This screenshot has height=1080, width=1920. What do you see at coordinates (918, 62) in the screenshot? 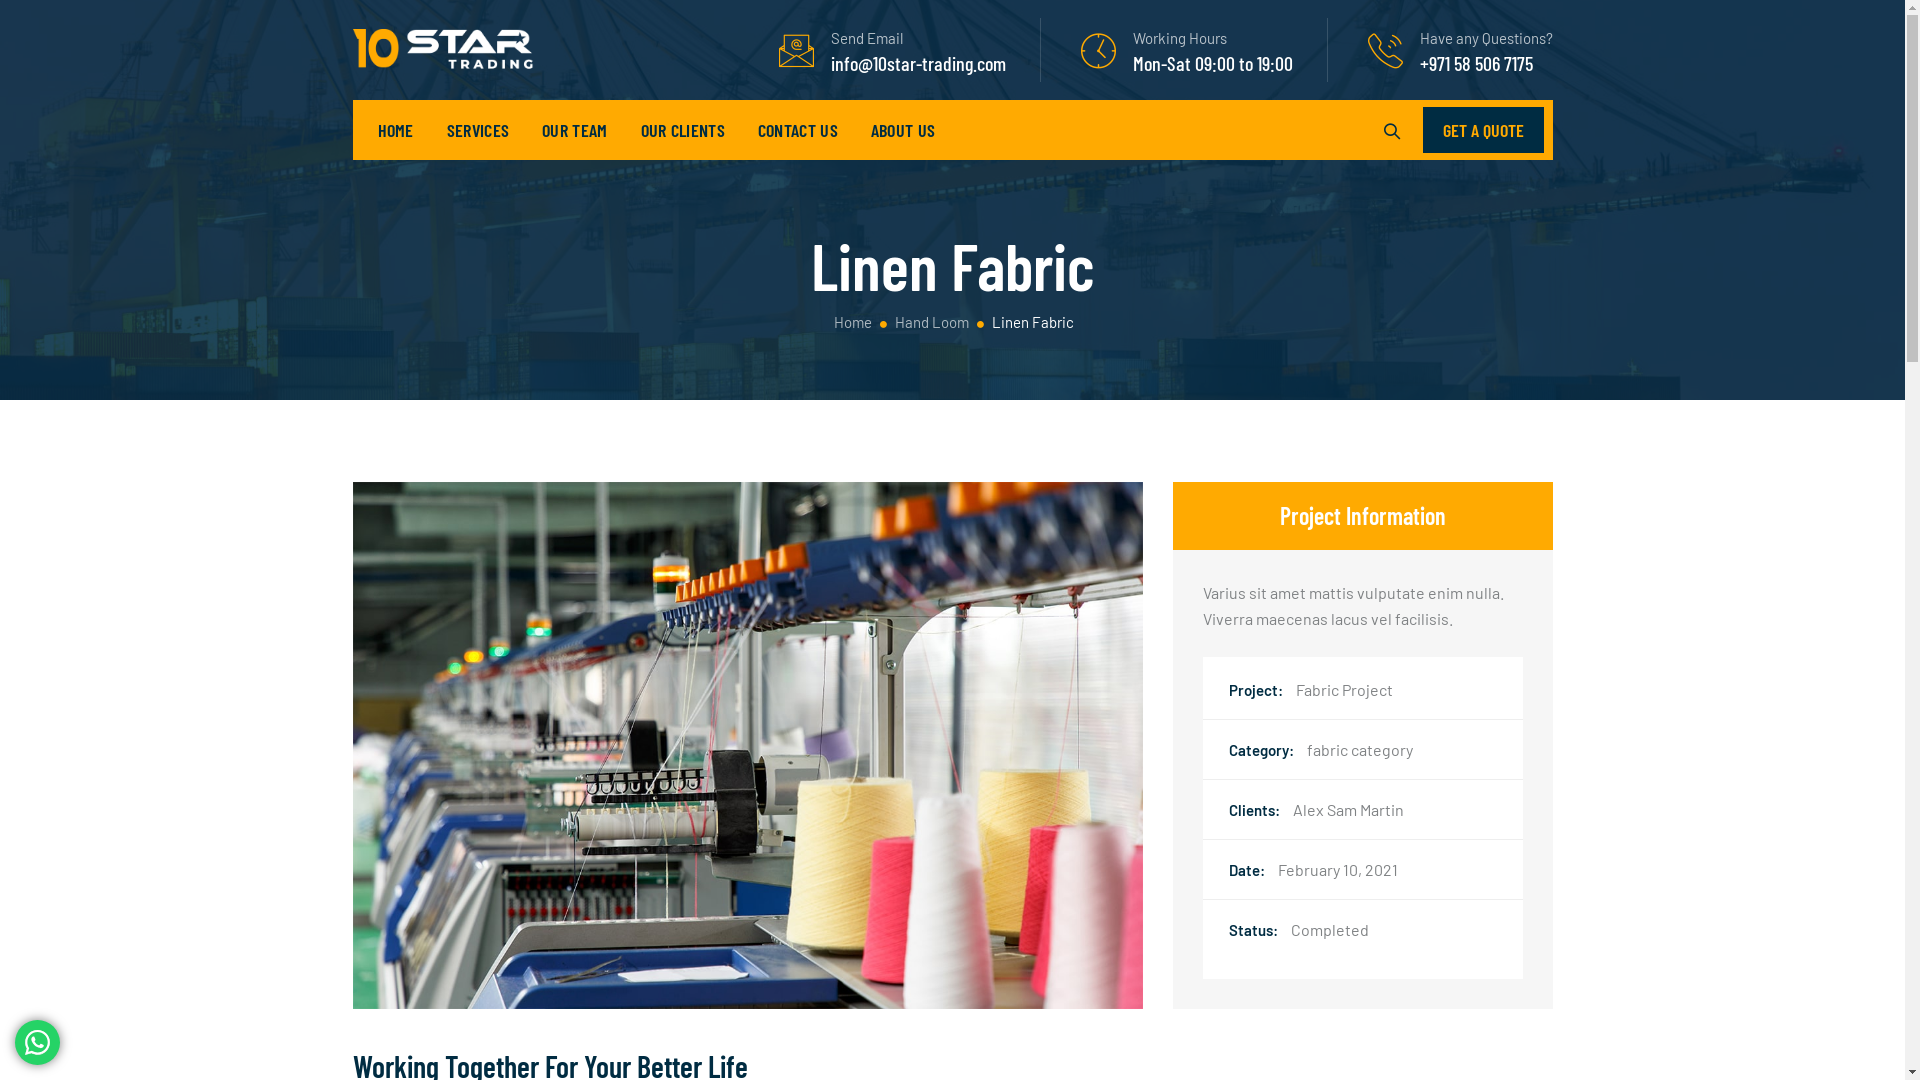
I see `info@10star-trading.com` at bounding box center [918, 62].